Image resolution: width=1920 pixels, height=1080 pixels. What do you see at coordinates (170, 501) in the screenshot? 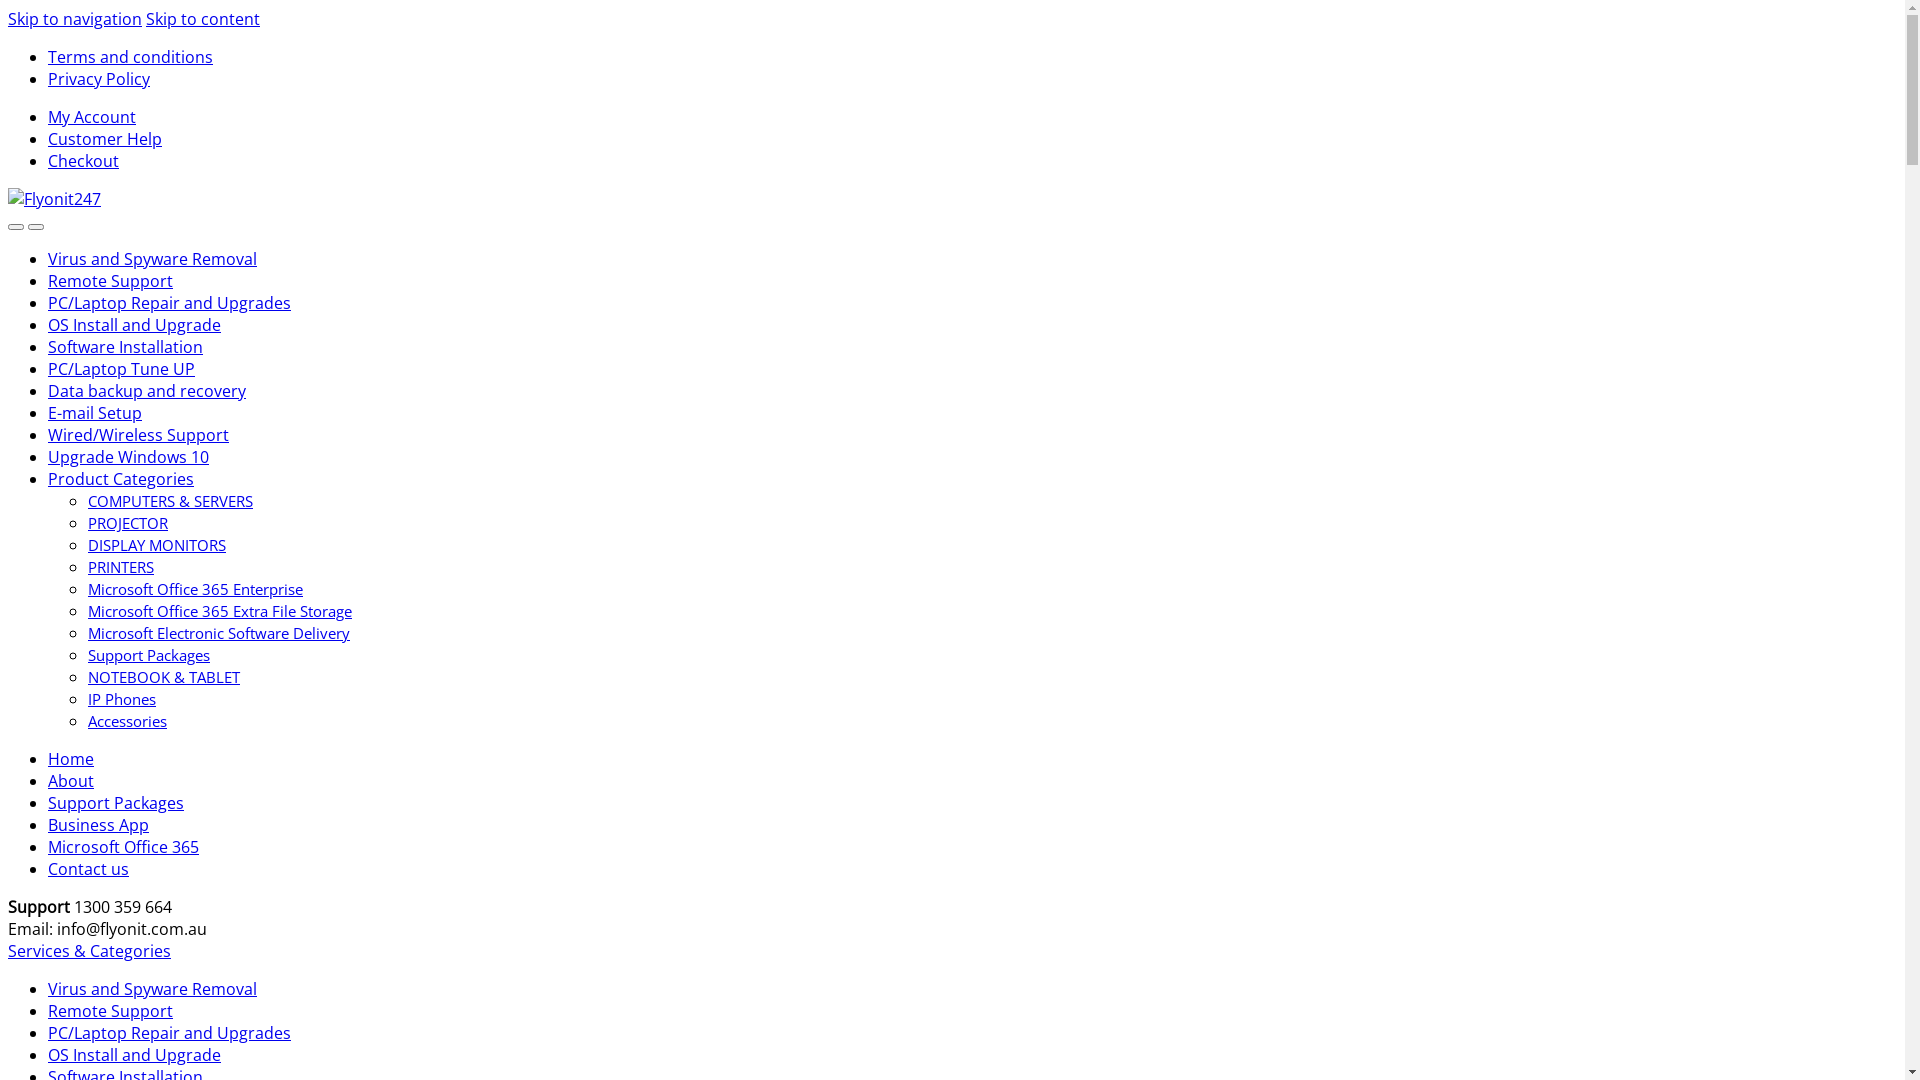
I see `COMPUTERS & SERVERS` at bounding box center [170, 501].